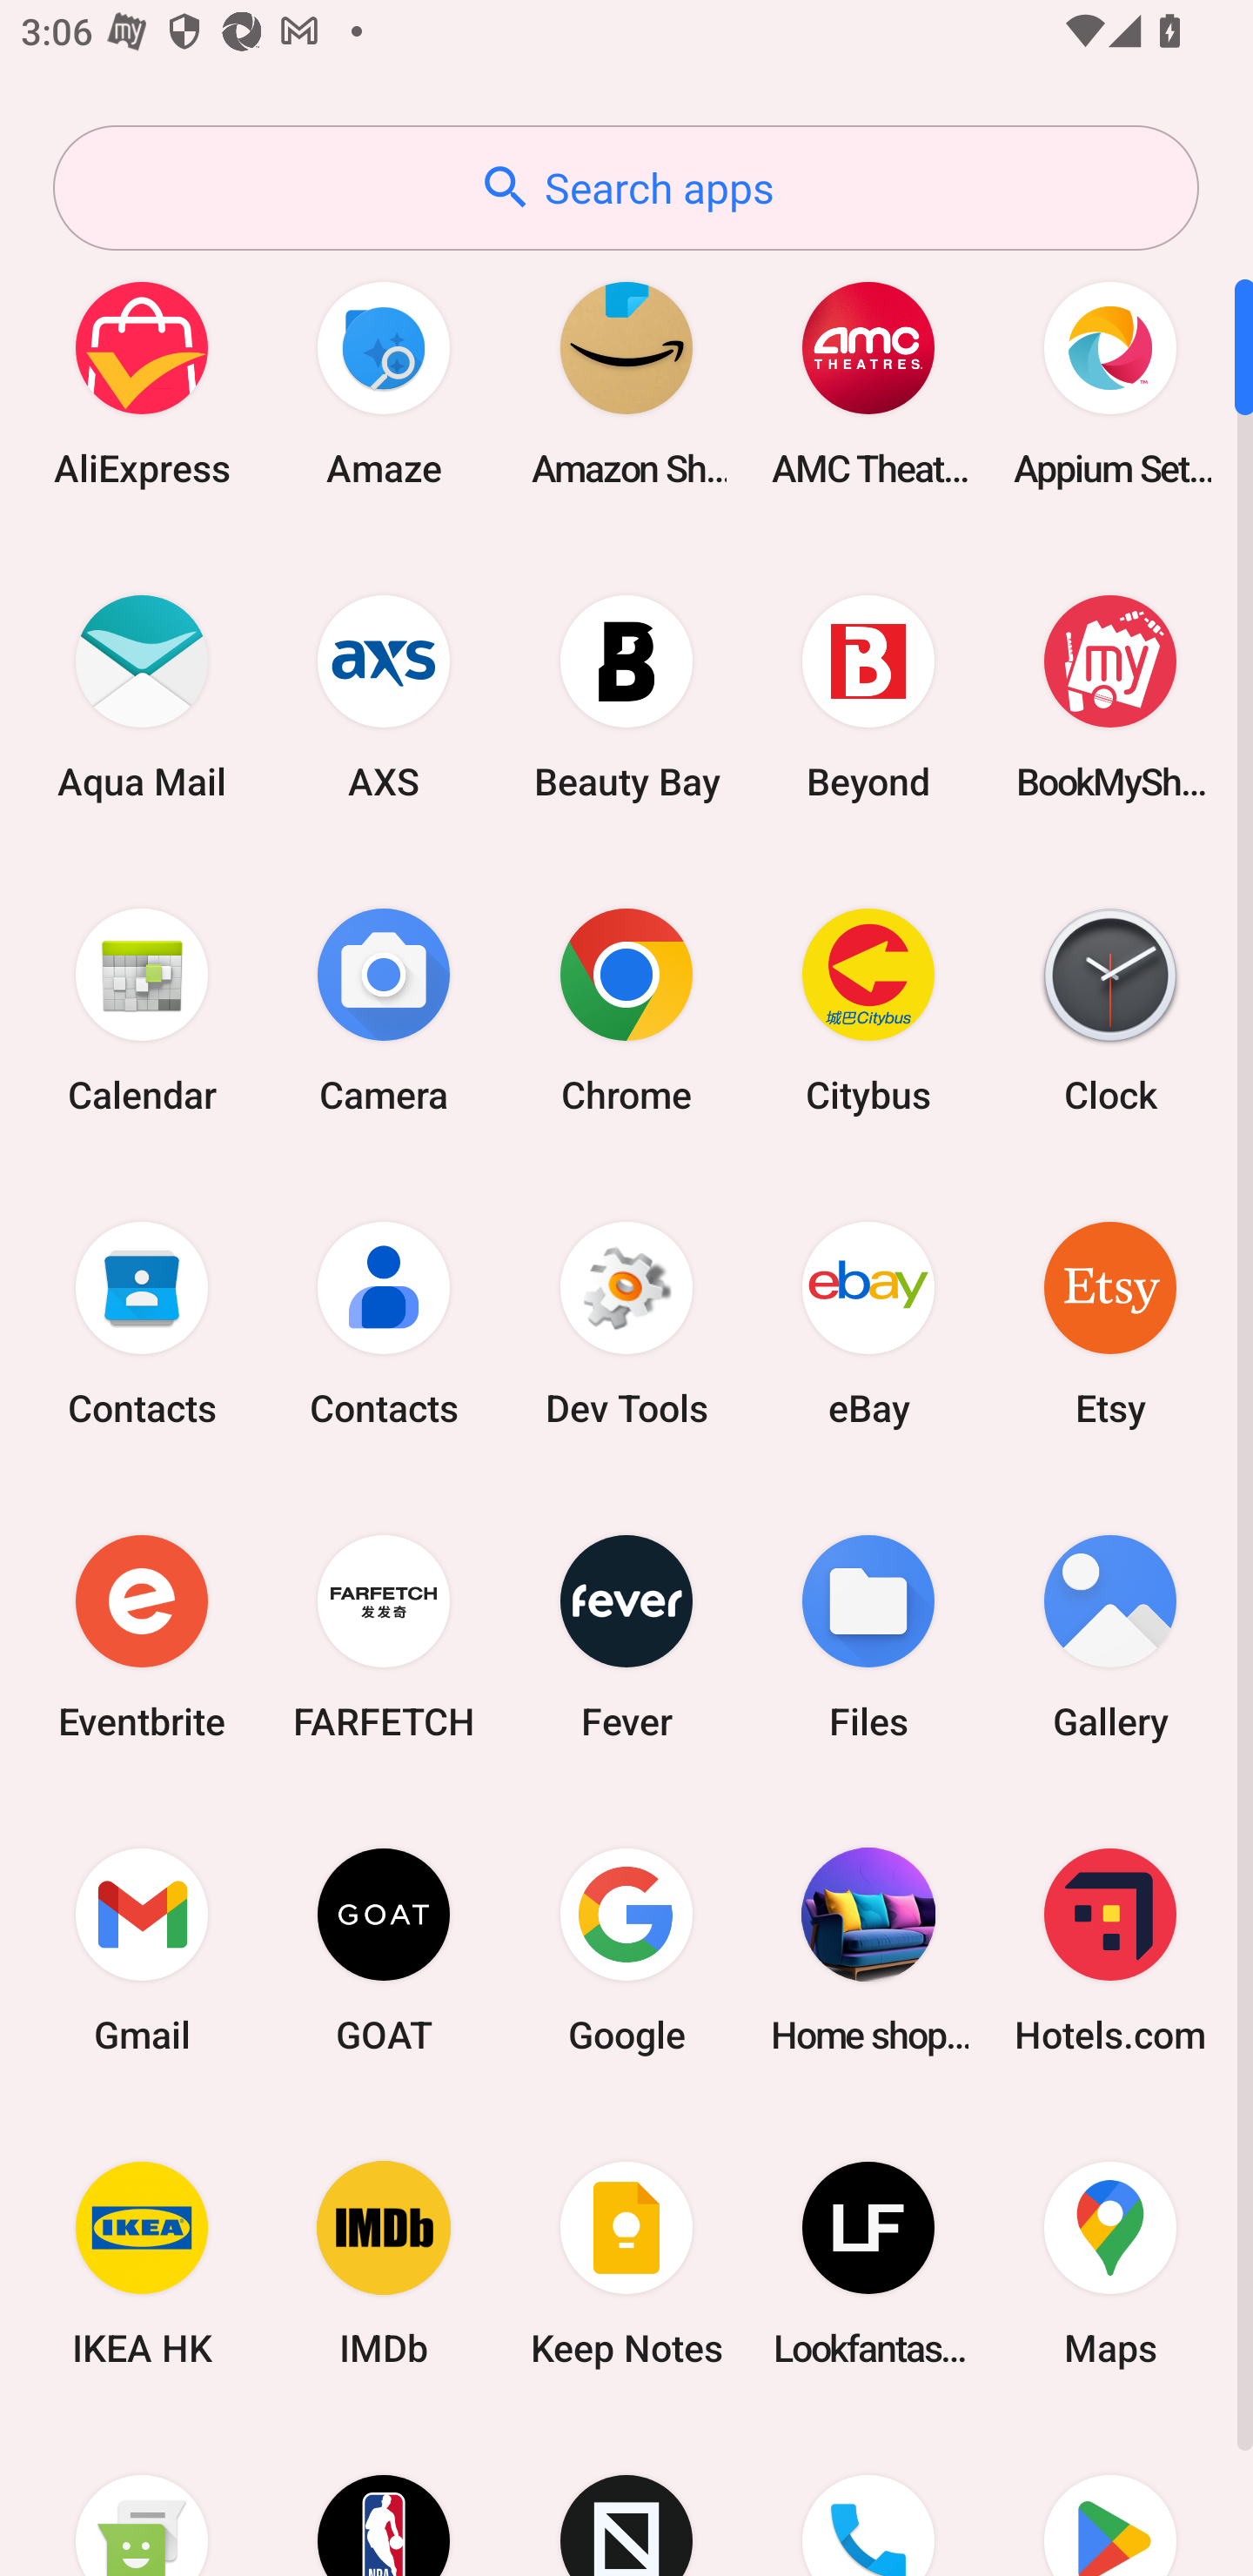 This screenshot has height=2576, width=1253. I want to click on Camera, so click(384, 1010).